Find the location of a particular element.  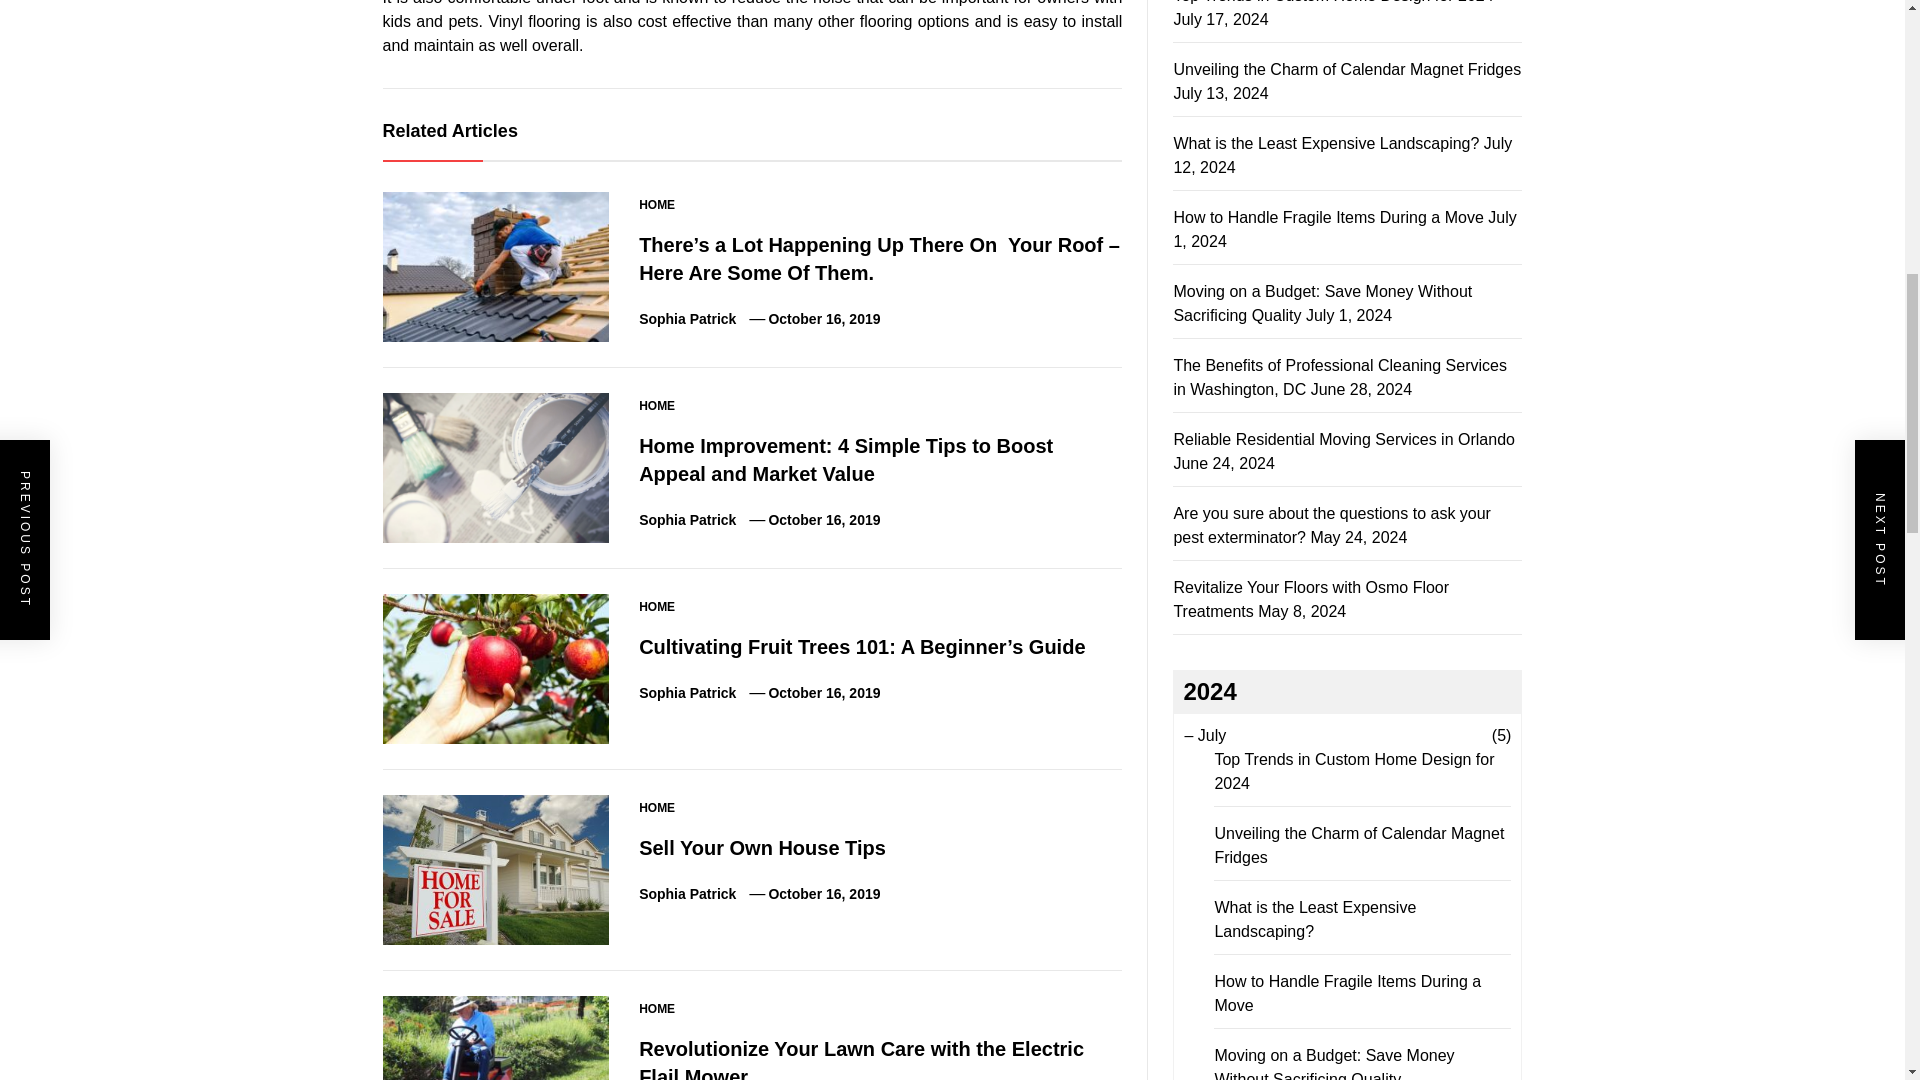

Sell Your Own House Tips is located at coordinates (762, 848).